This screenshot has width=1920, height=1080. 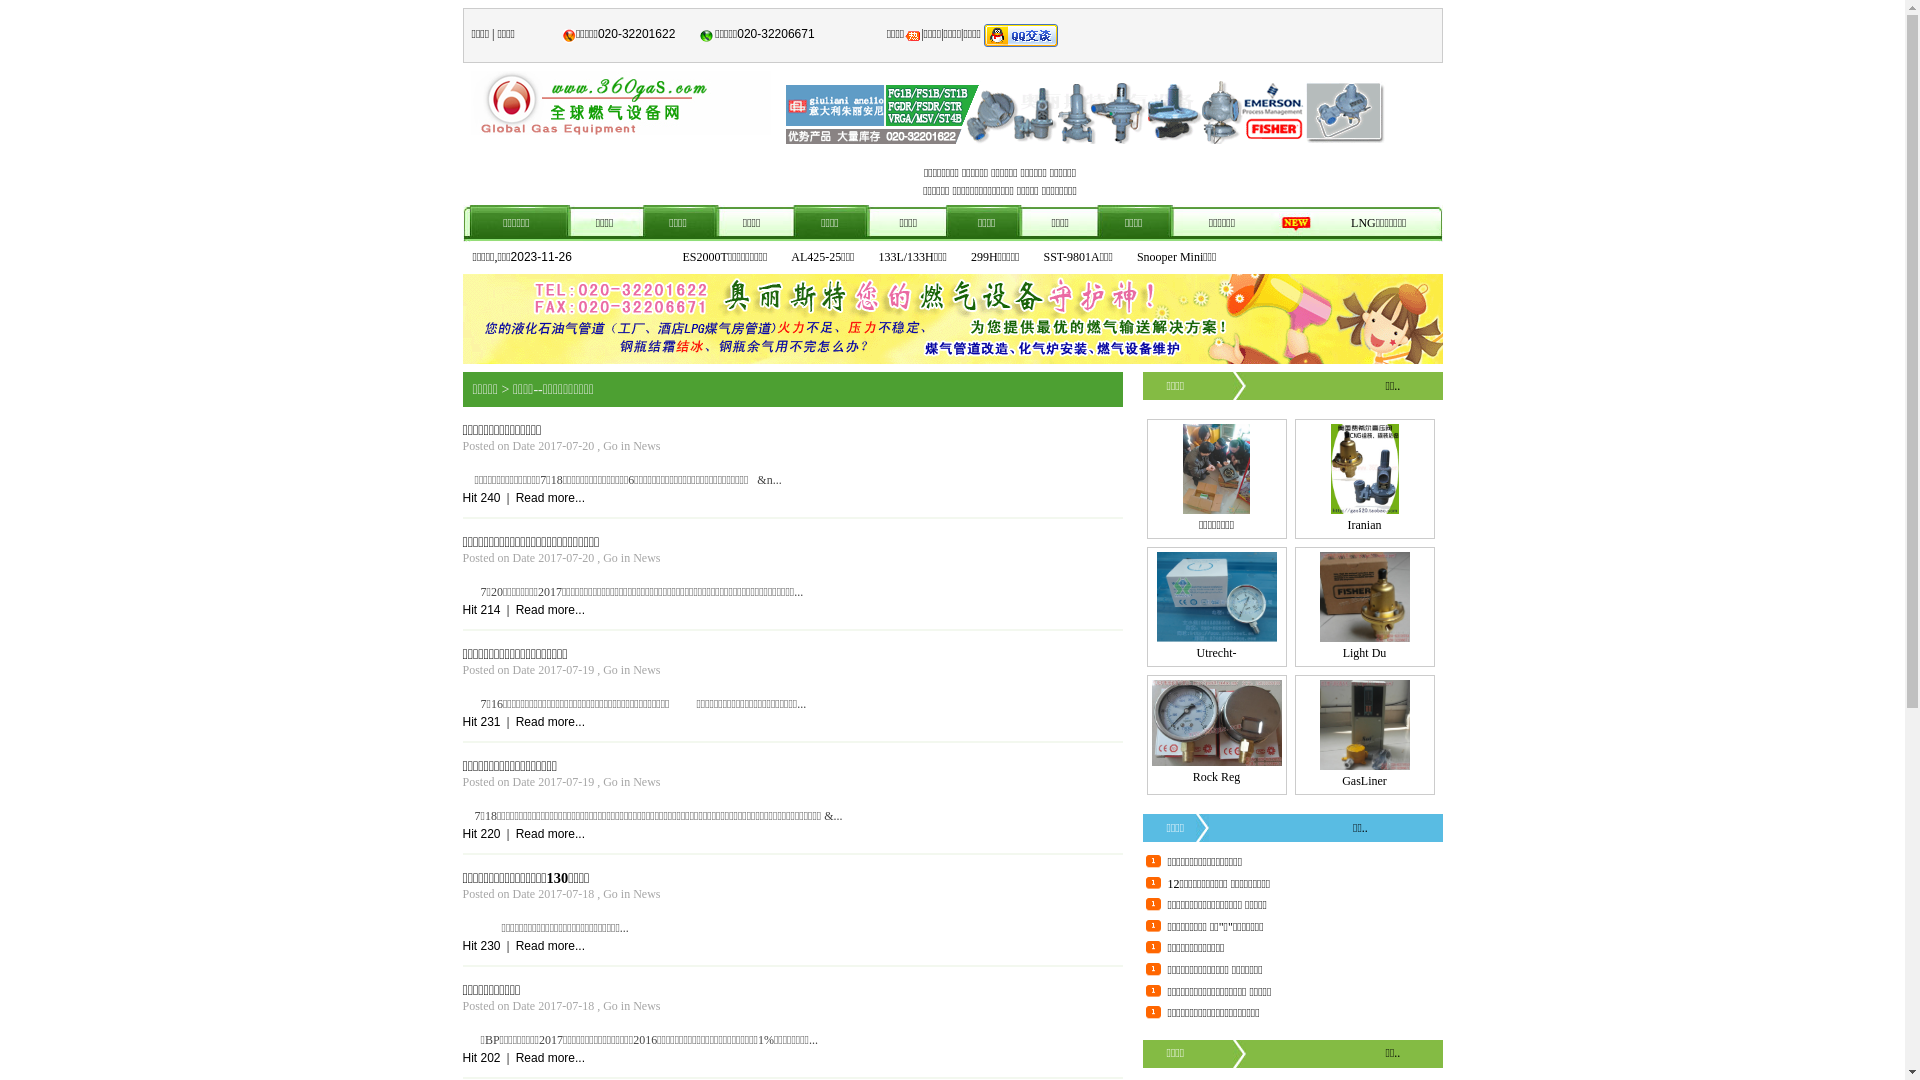 I want to click on Hit, so click(x=471, y=498).